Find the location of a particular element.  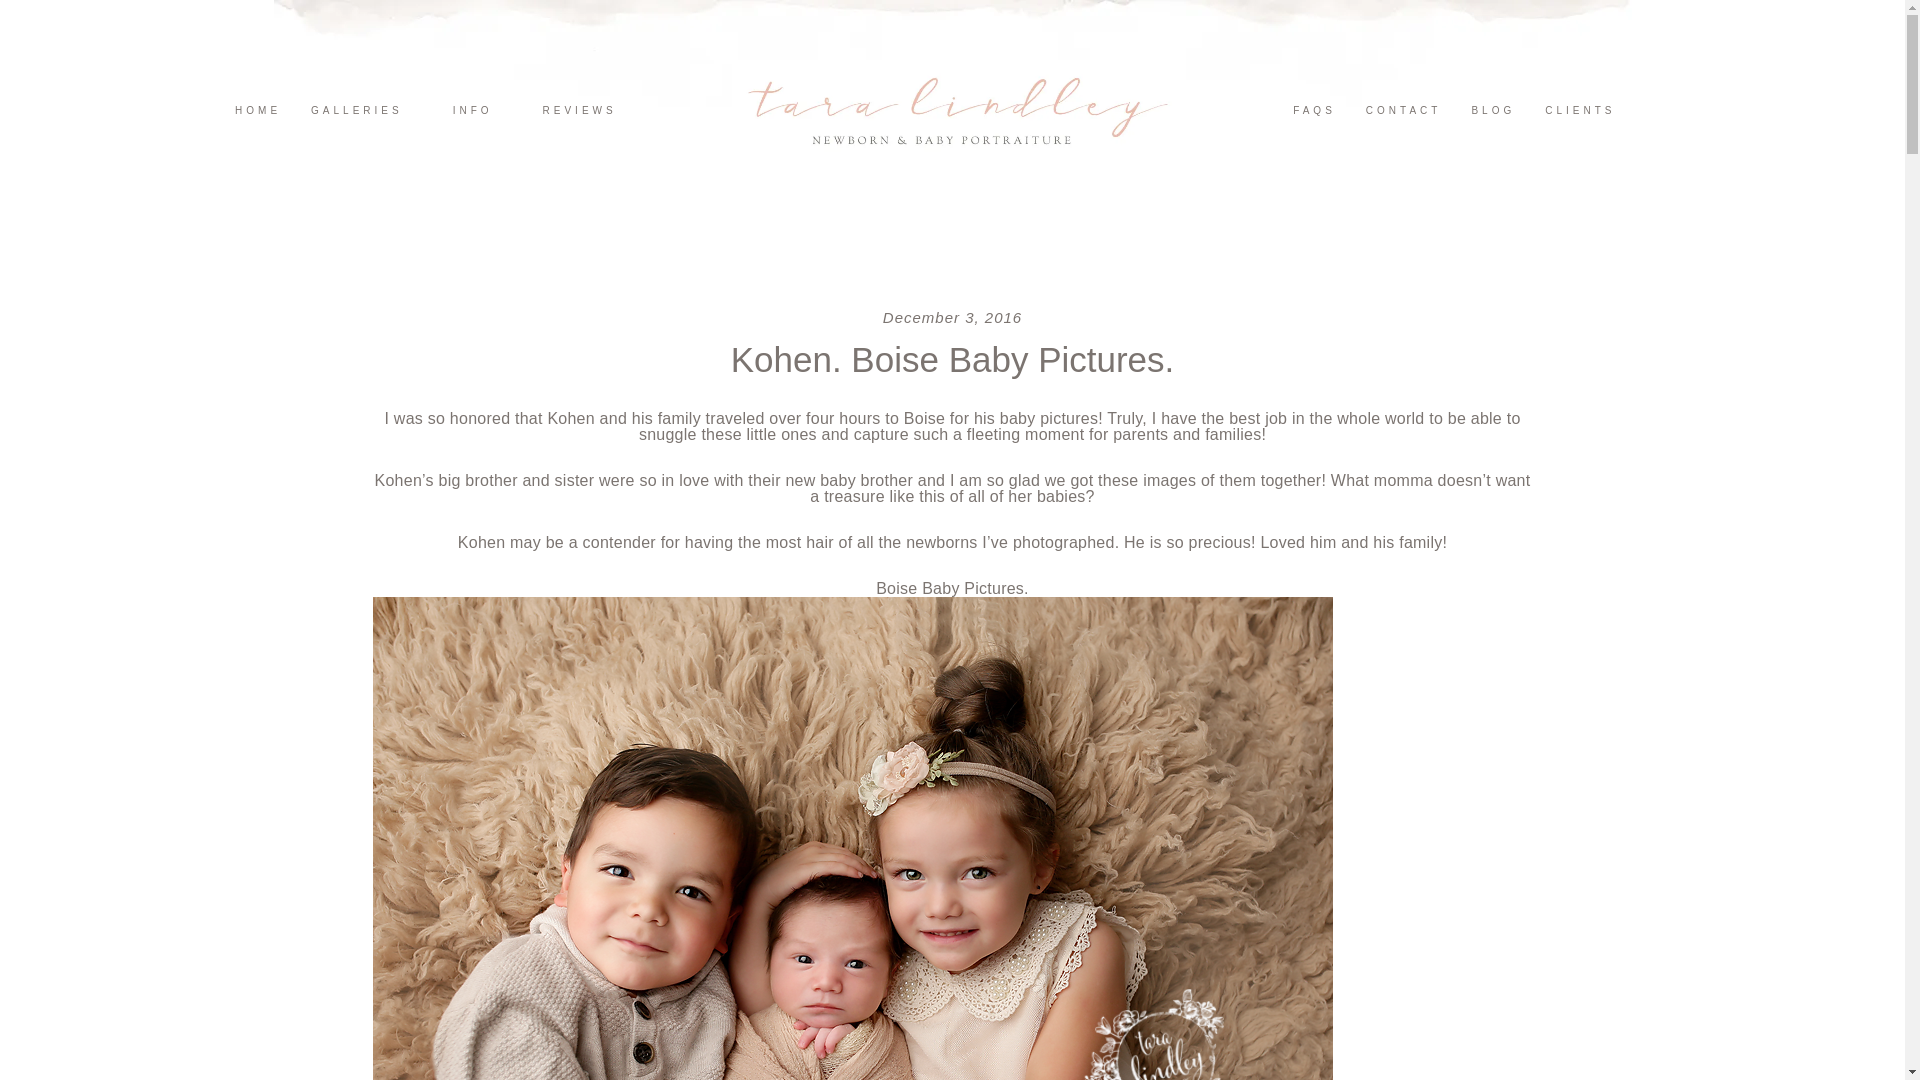

REVIEWS is located at coordinates (580, 110).